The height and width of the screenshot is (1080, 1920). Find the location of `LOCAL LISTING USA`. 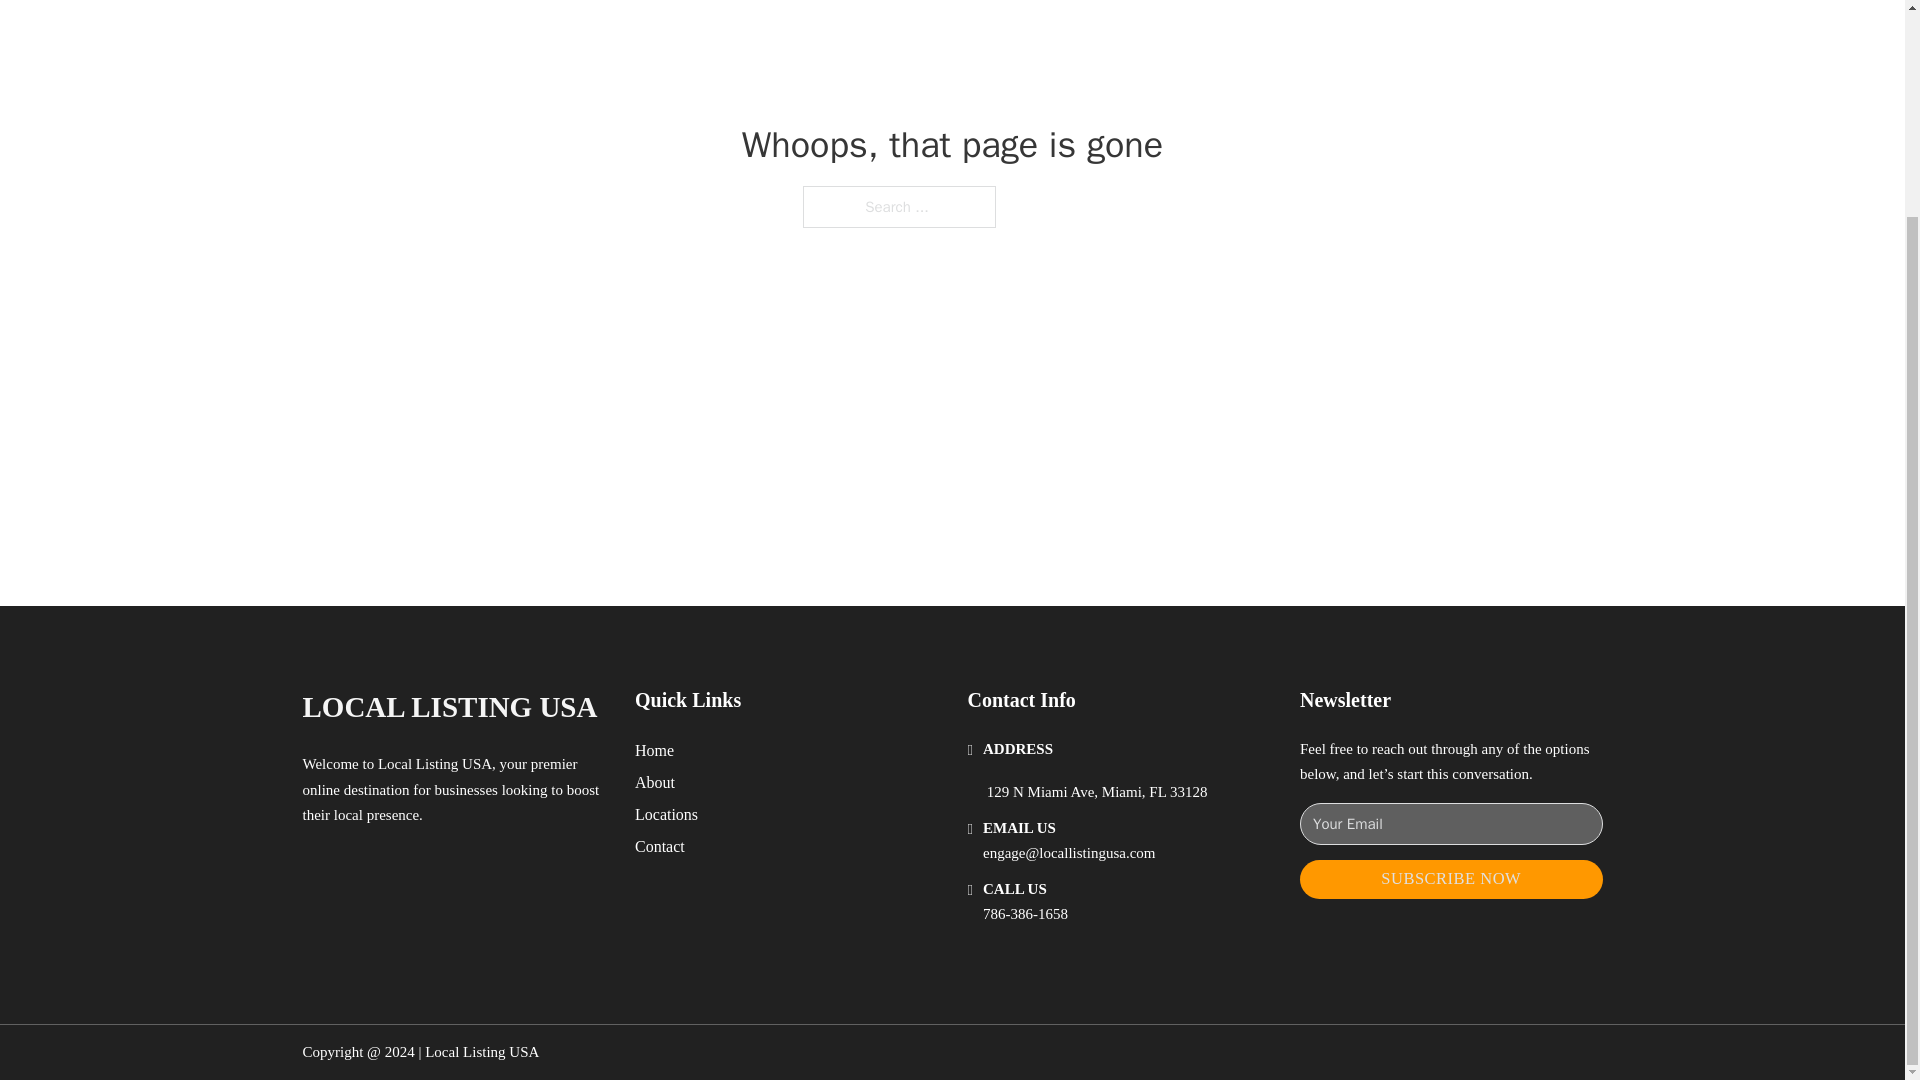

LOCAL LISTING USA is located at coordinates (449, 707).